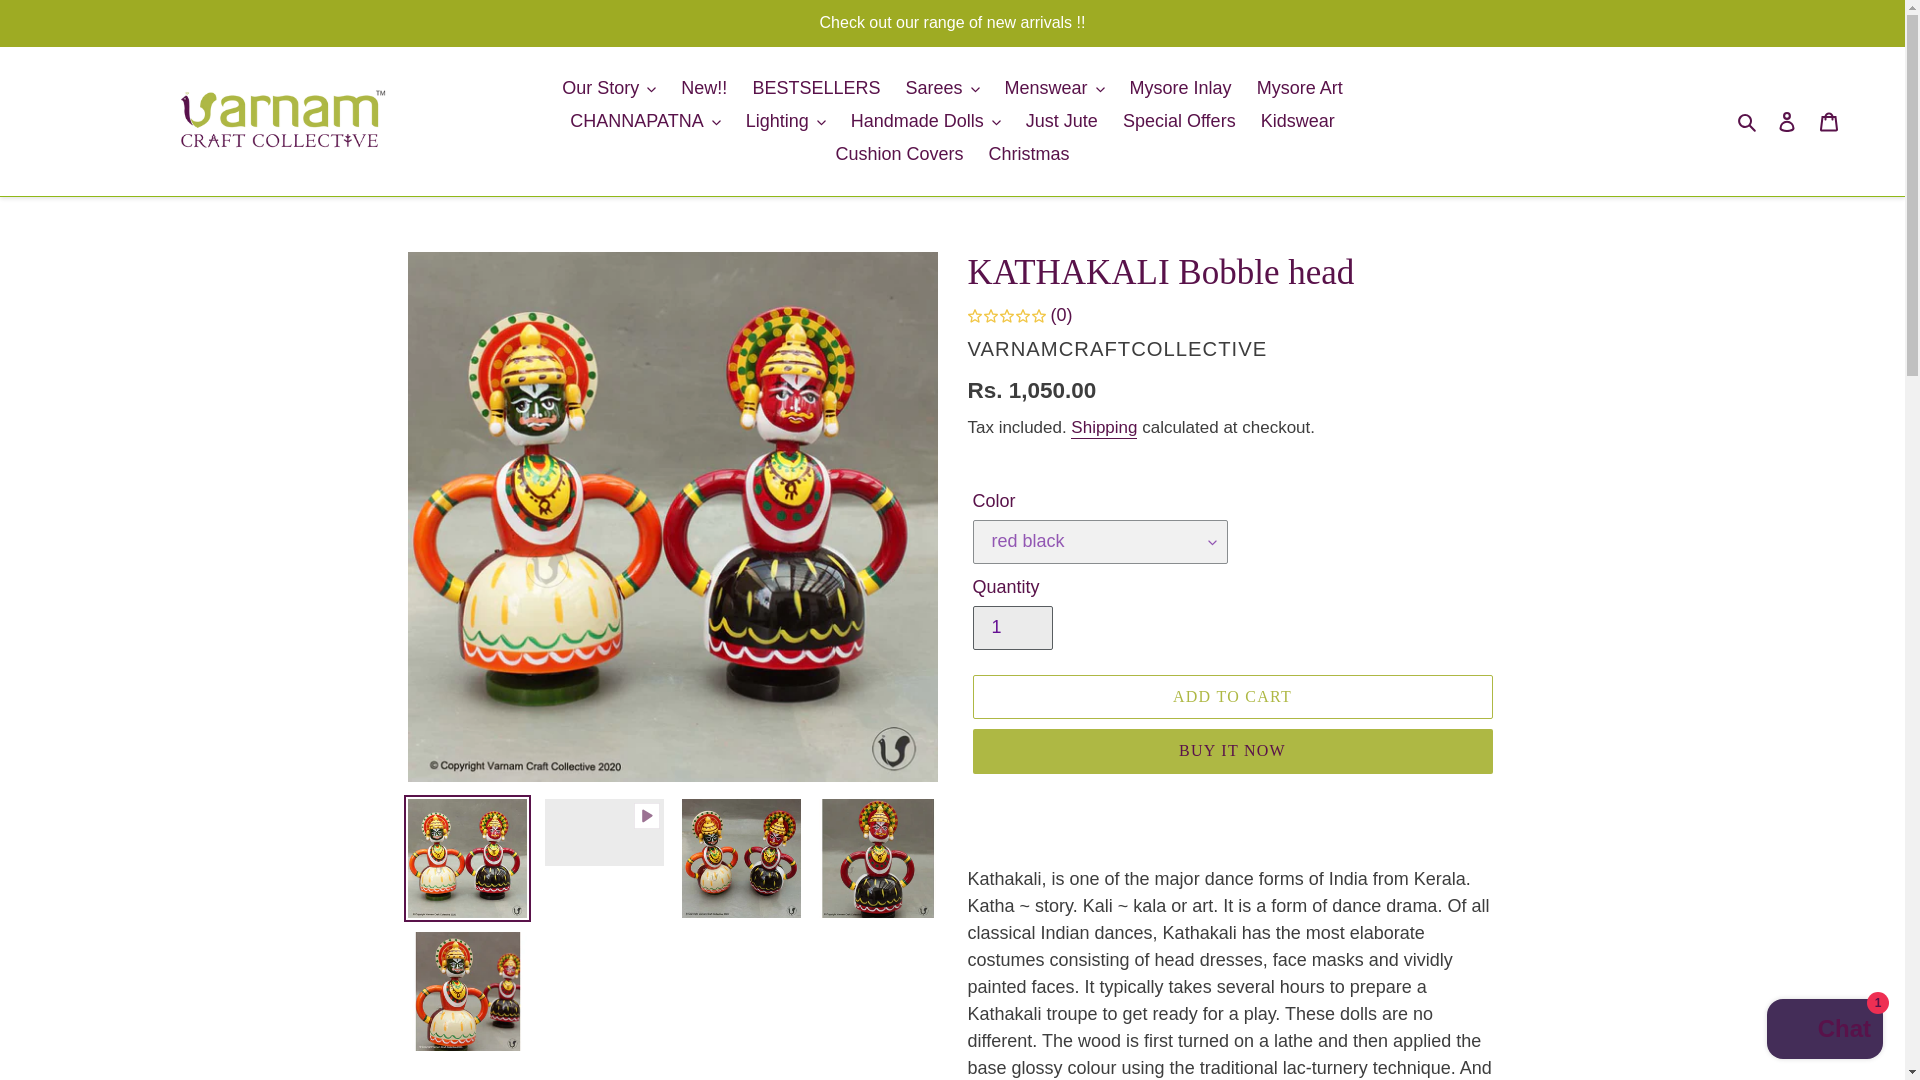  Describe the element at coordinates (1824, 1031) in the screenshot. I see `Shopify online store chat` at that location.